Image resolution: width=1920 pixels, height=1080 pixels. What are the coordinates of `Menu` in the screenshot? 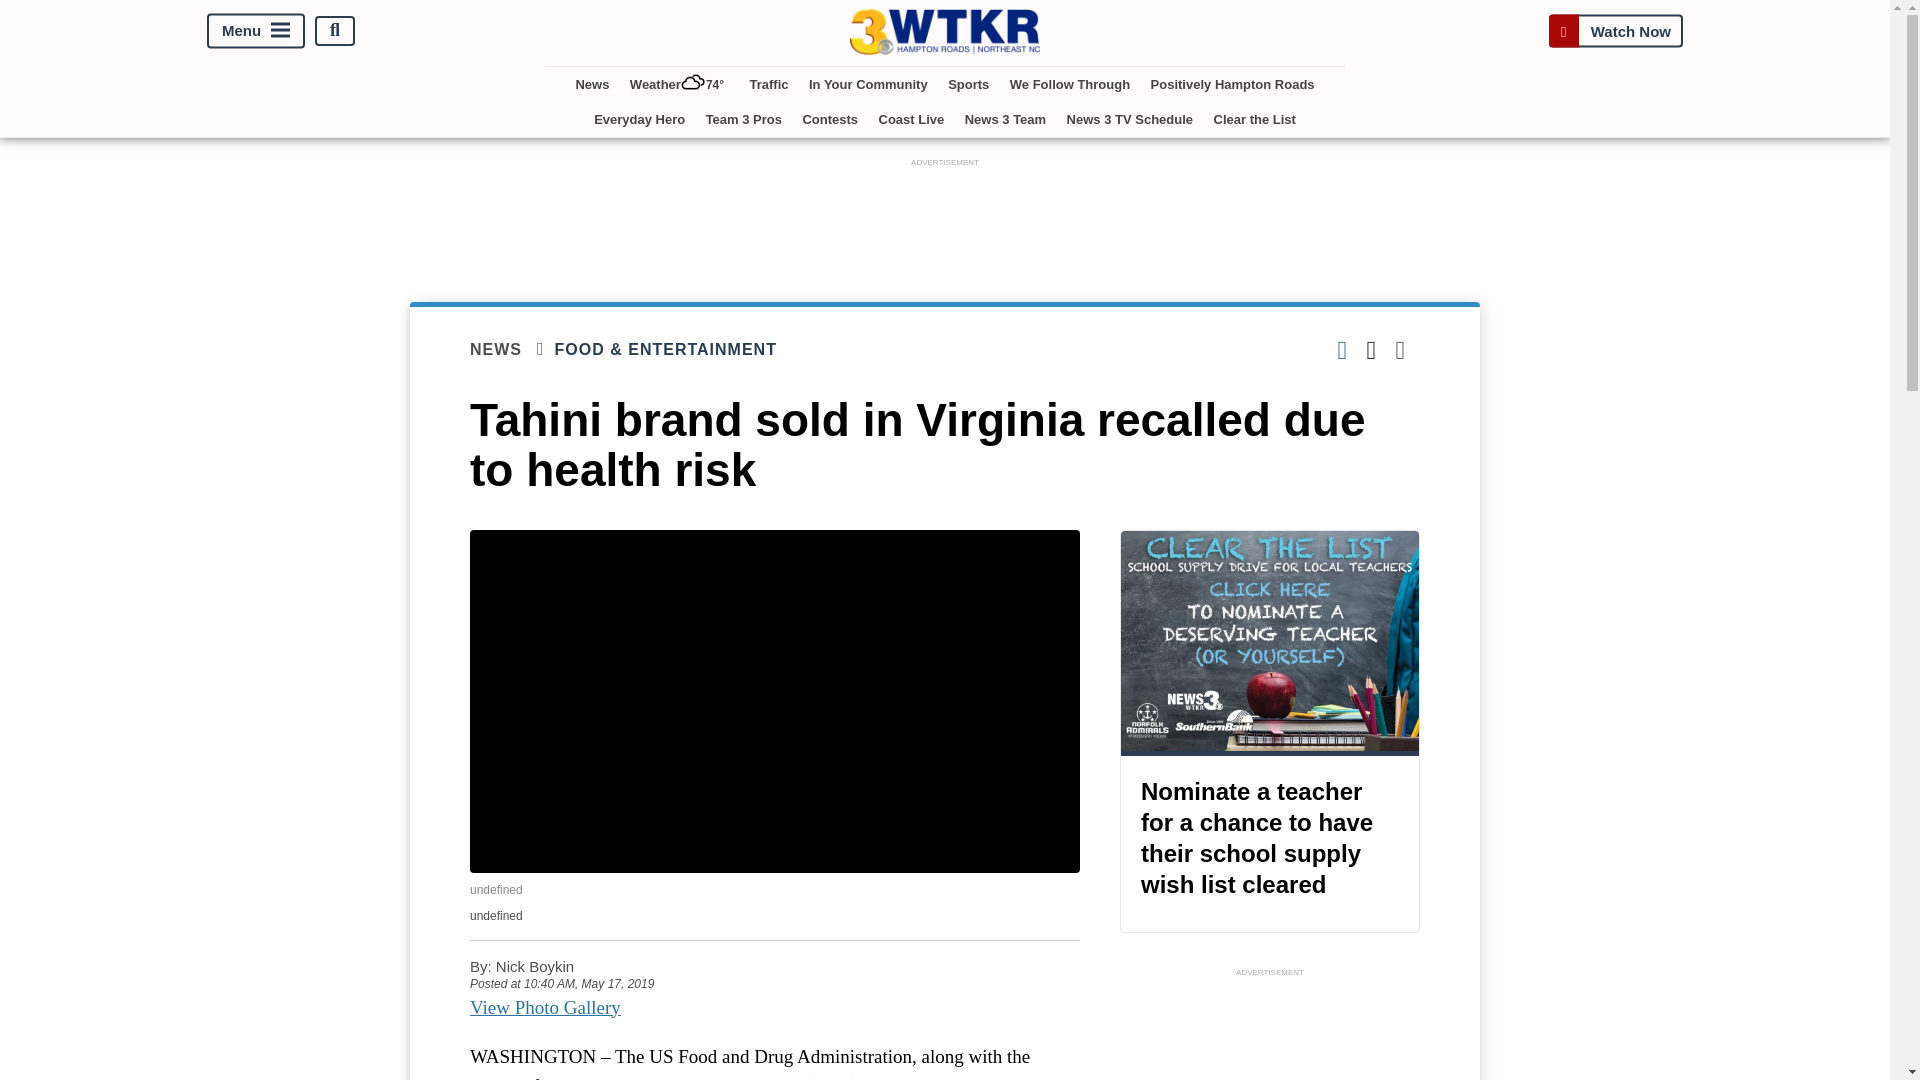 It's located at (256, 30).